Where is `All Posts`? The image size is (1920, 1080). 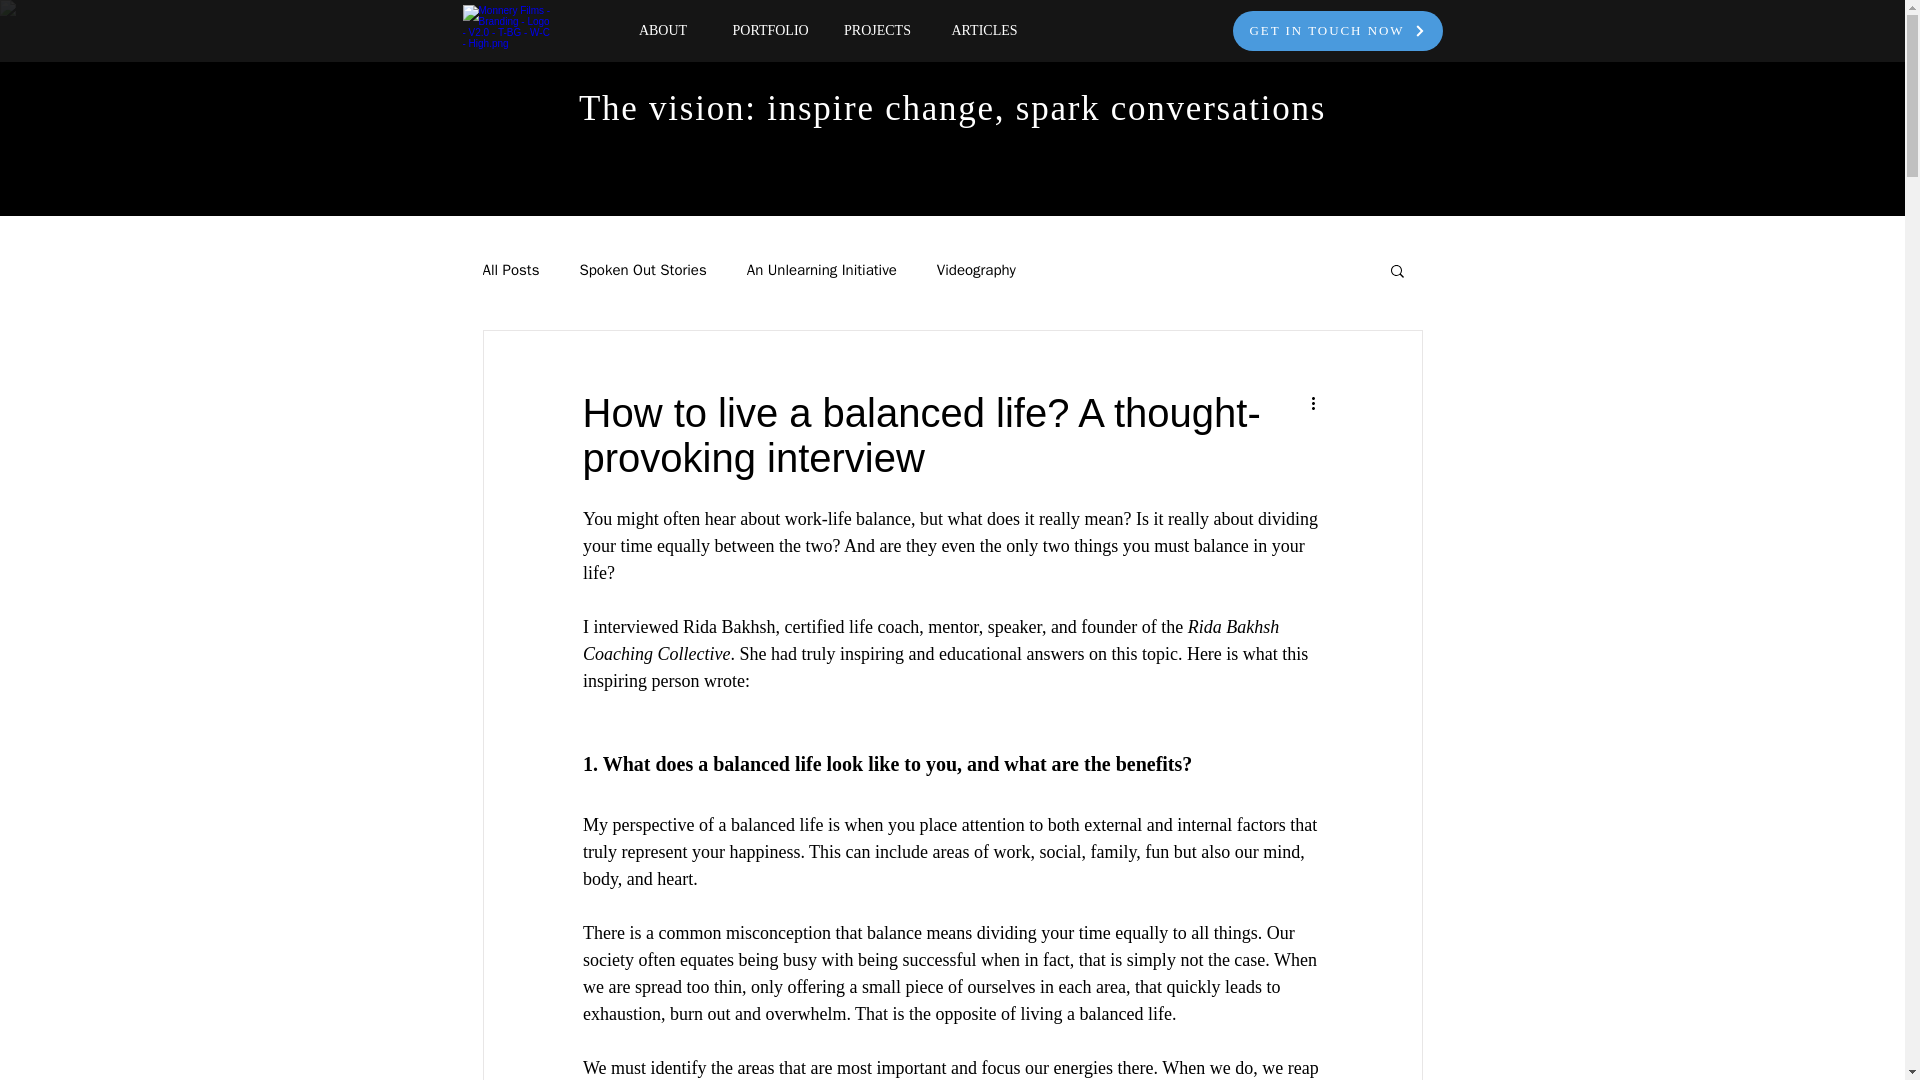
All Posts is located at coordinates (510, 269).